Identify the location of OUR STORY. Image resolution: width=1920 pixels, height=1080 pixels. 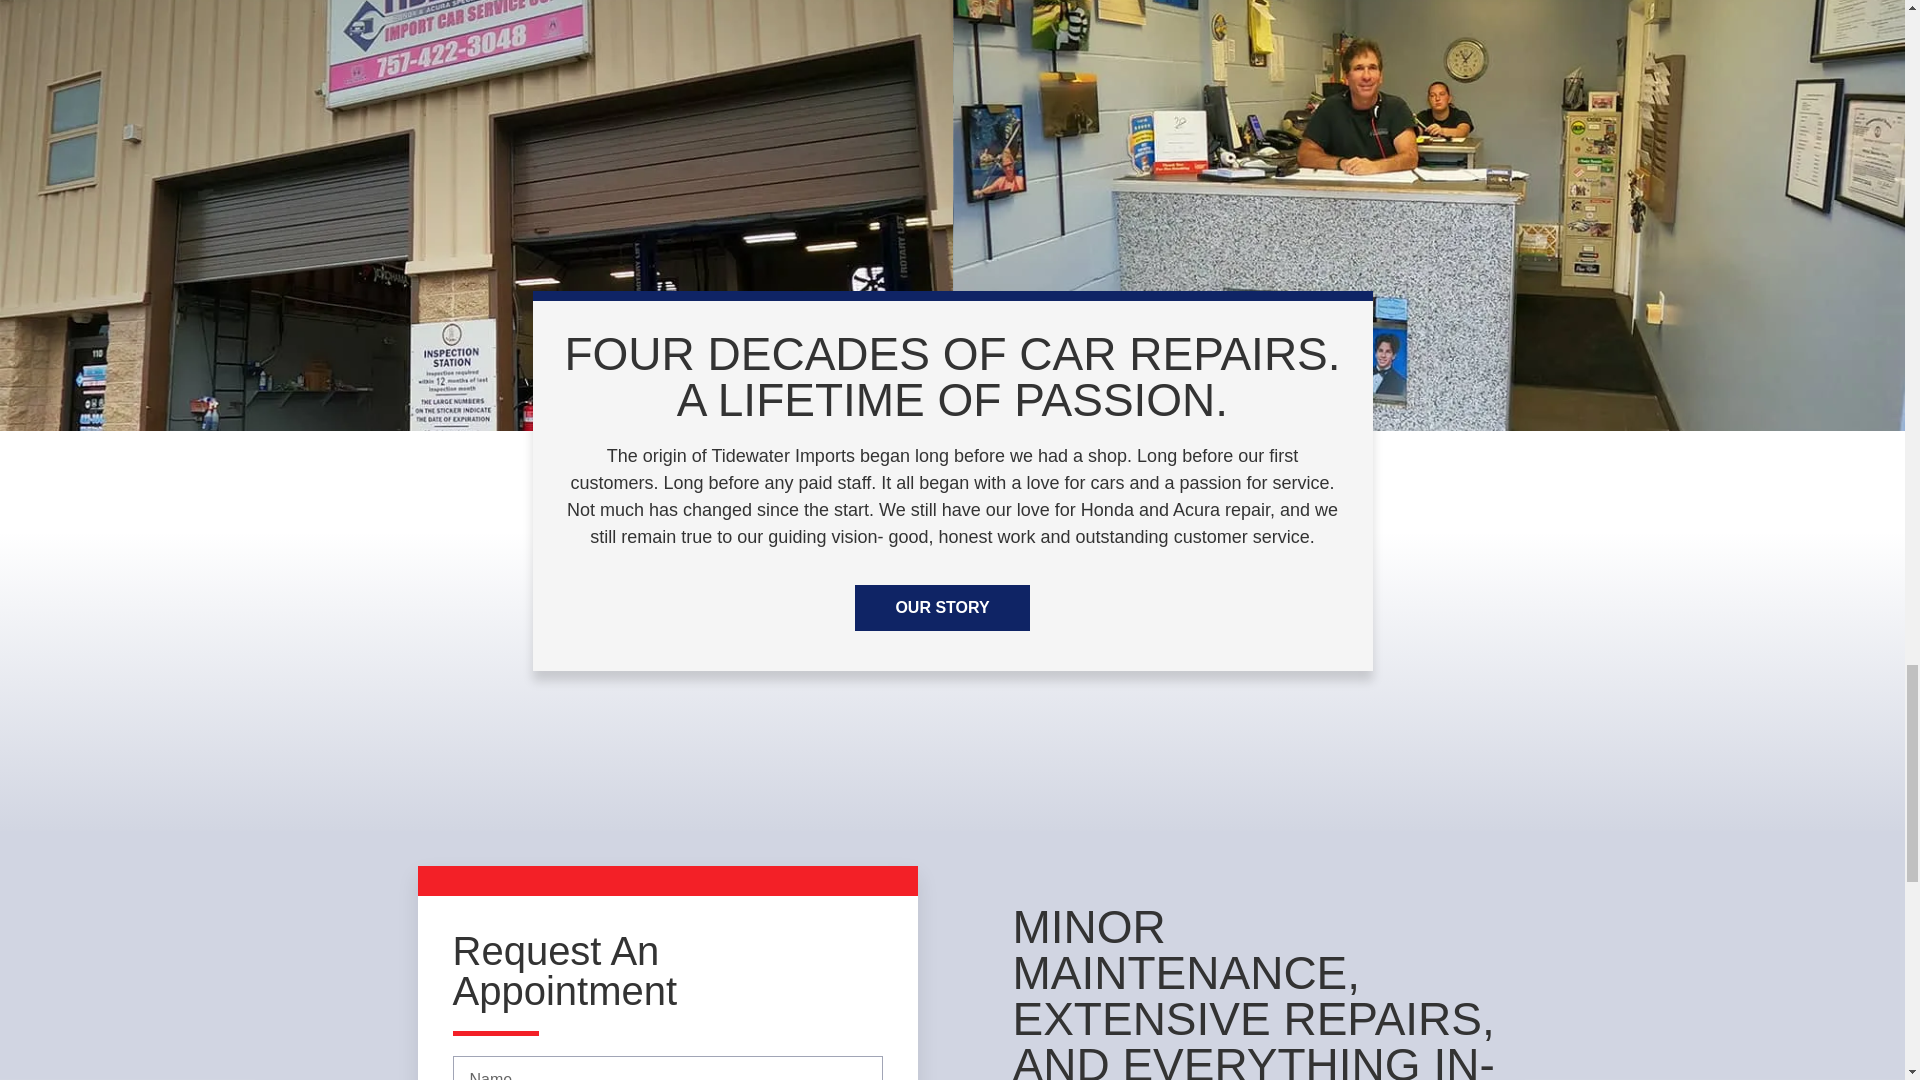
(942, 608).